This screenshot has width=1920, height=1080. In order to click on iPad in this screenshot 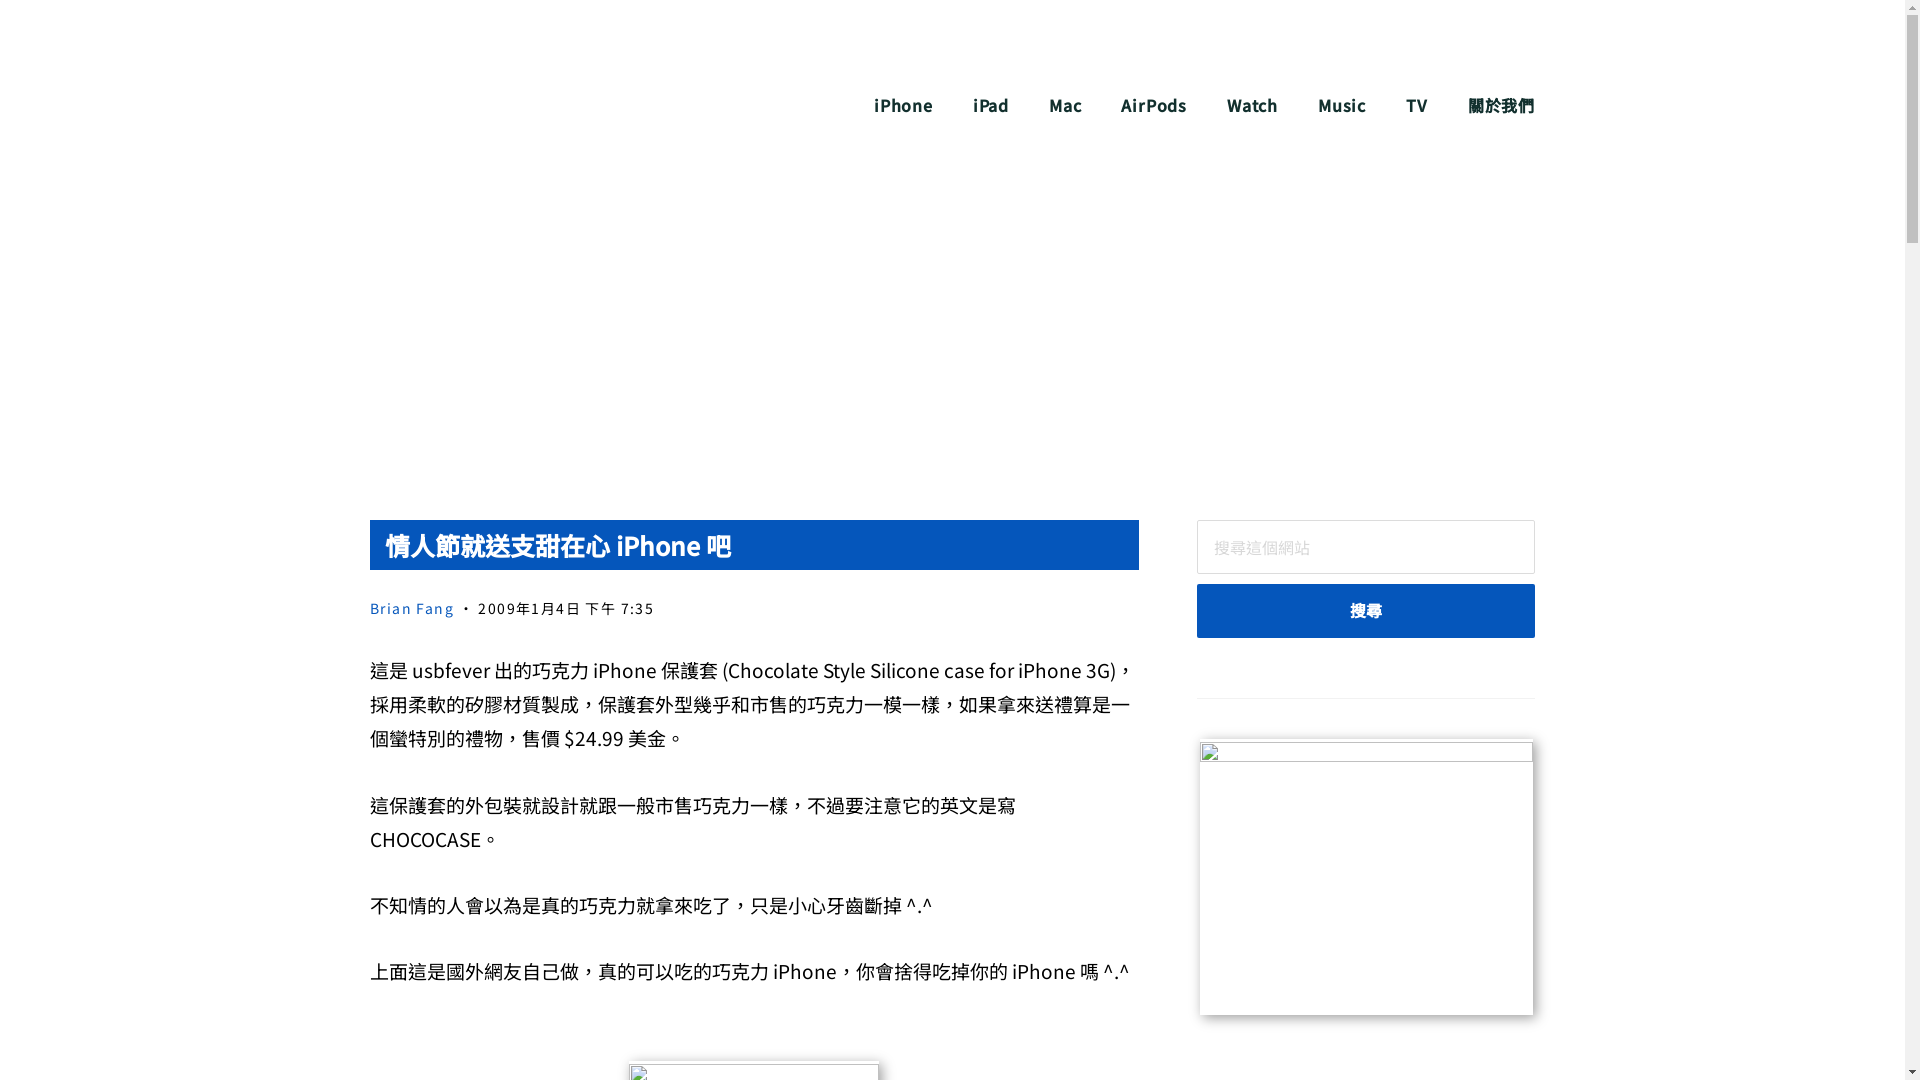, I will do `click(990, 106)`.